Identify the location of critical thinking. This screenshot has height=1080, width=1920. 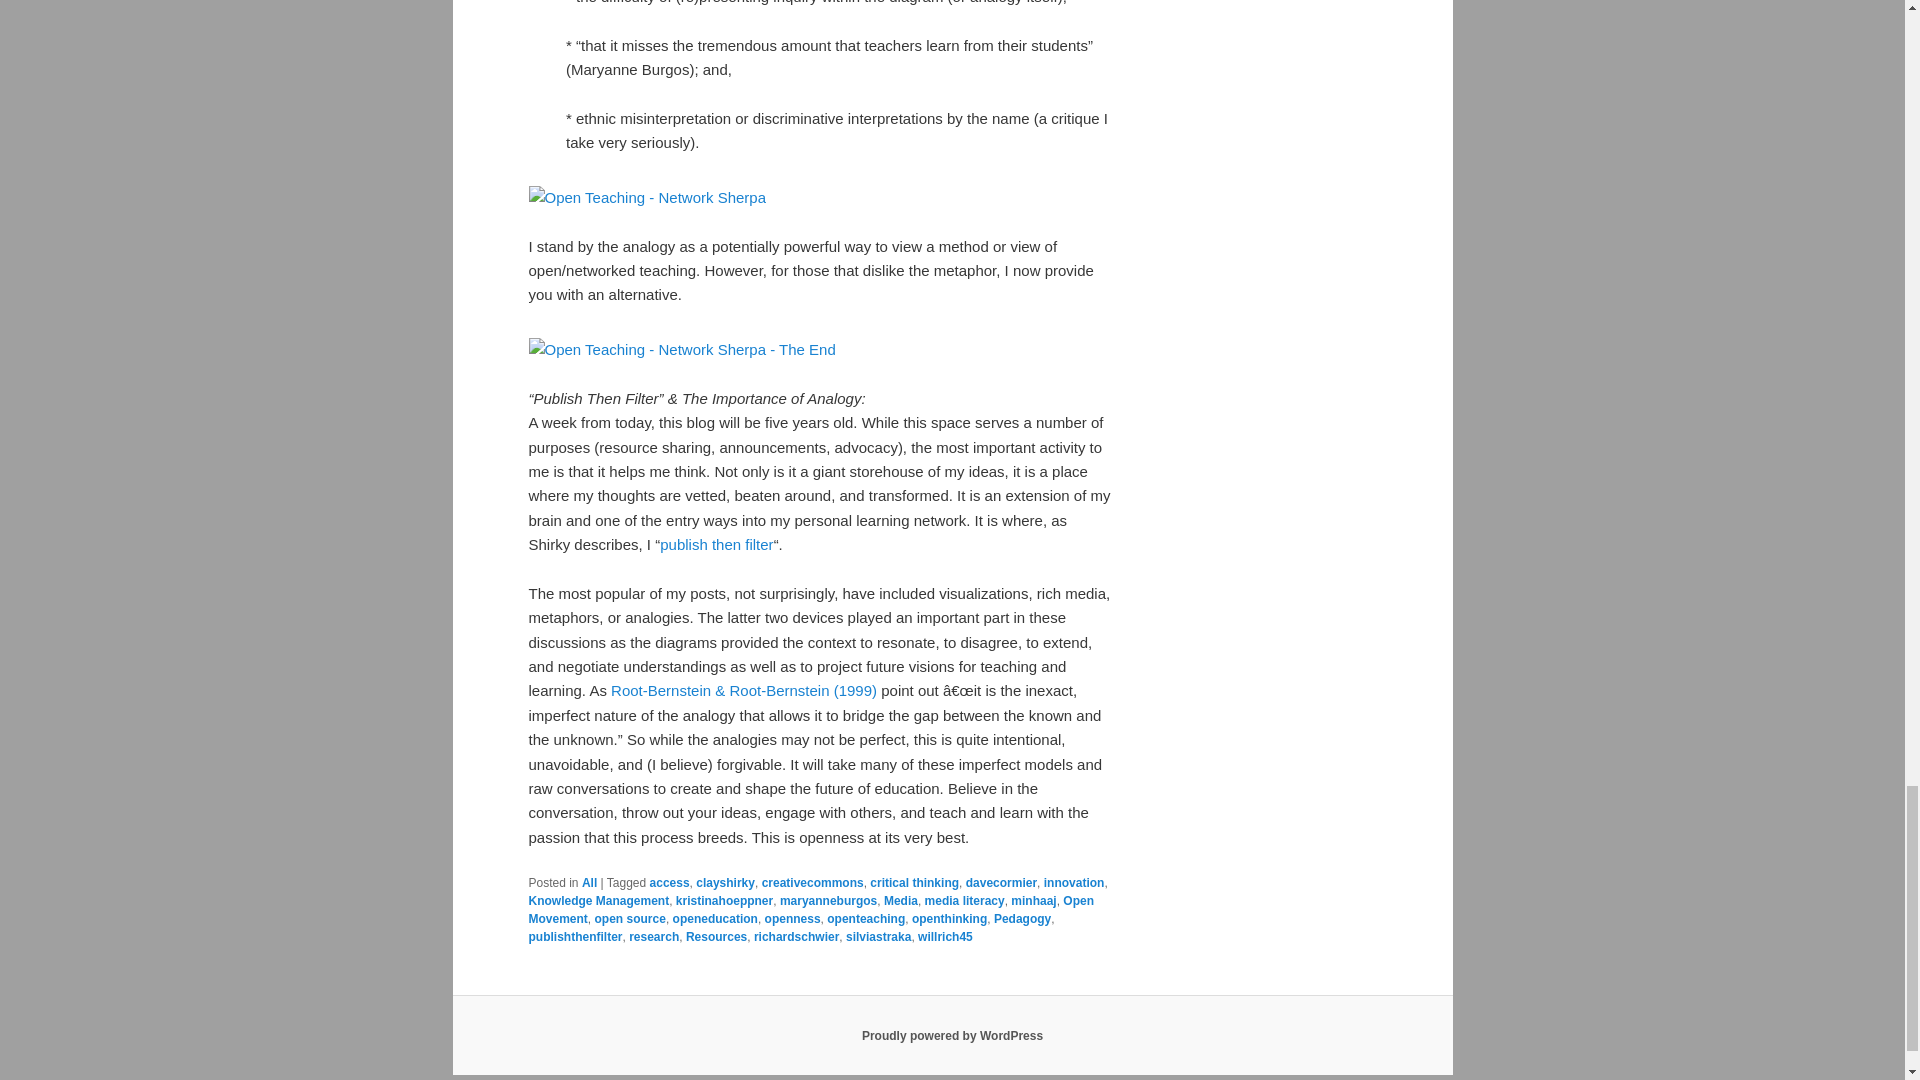
(914, 882).